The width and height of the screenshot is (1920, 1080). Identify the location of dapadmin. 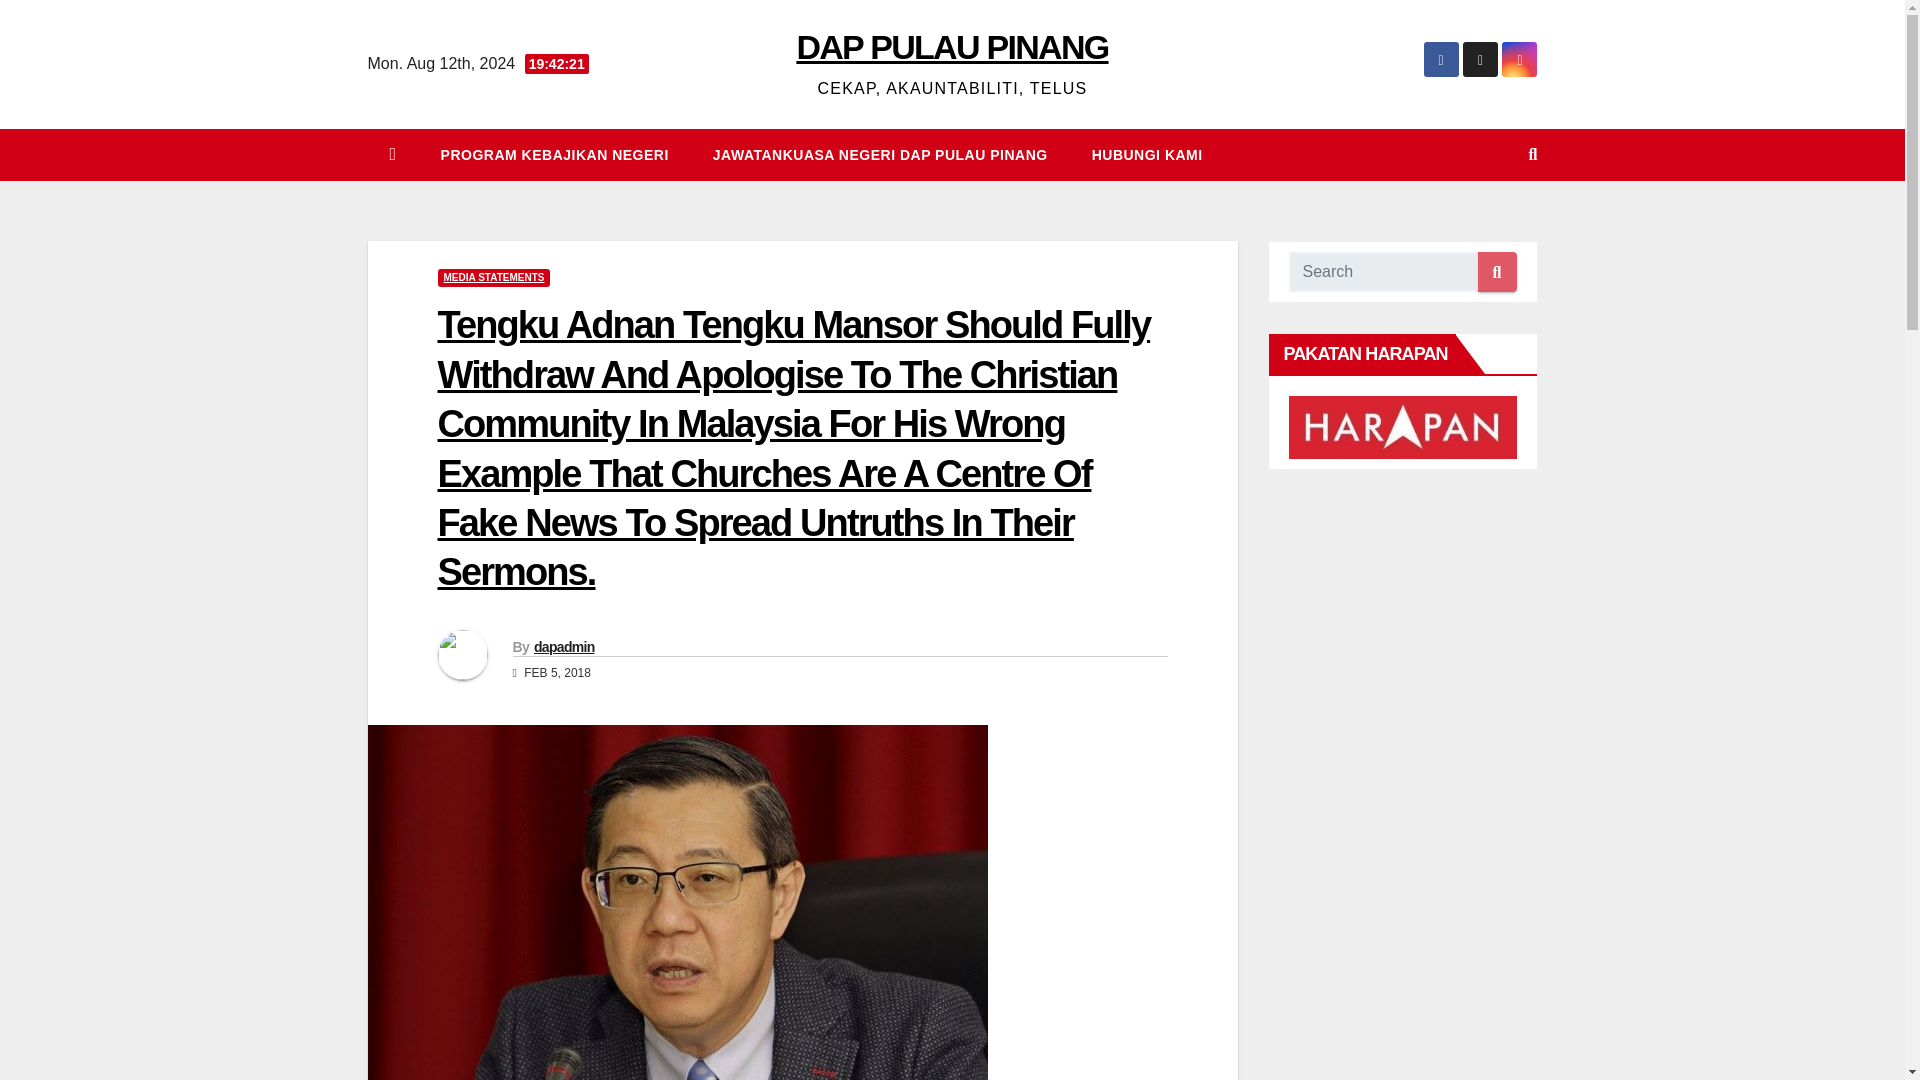
(564, 646).